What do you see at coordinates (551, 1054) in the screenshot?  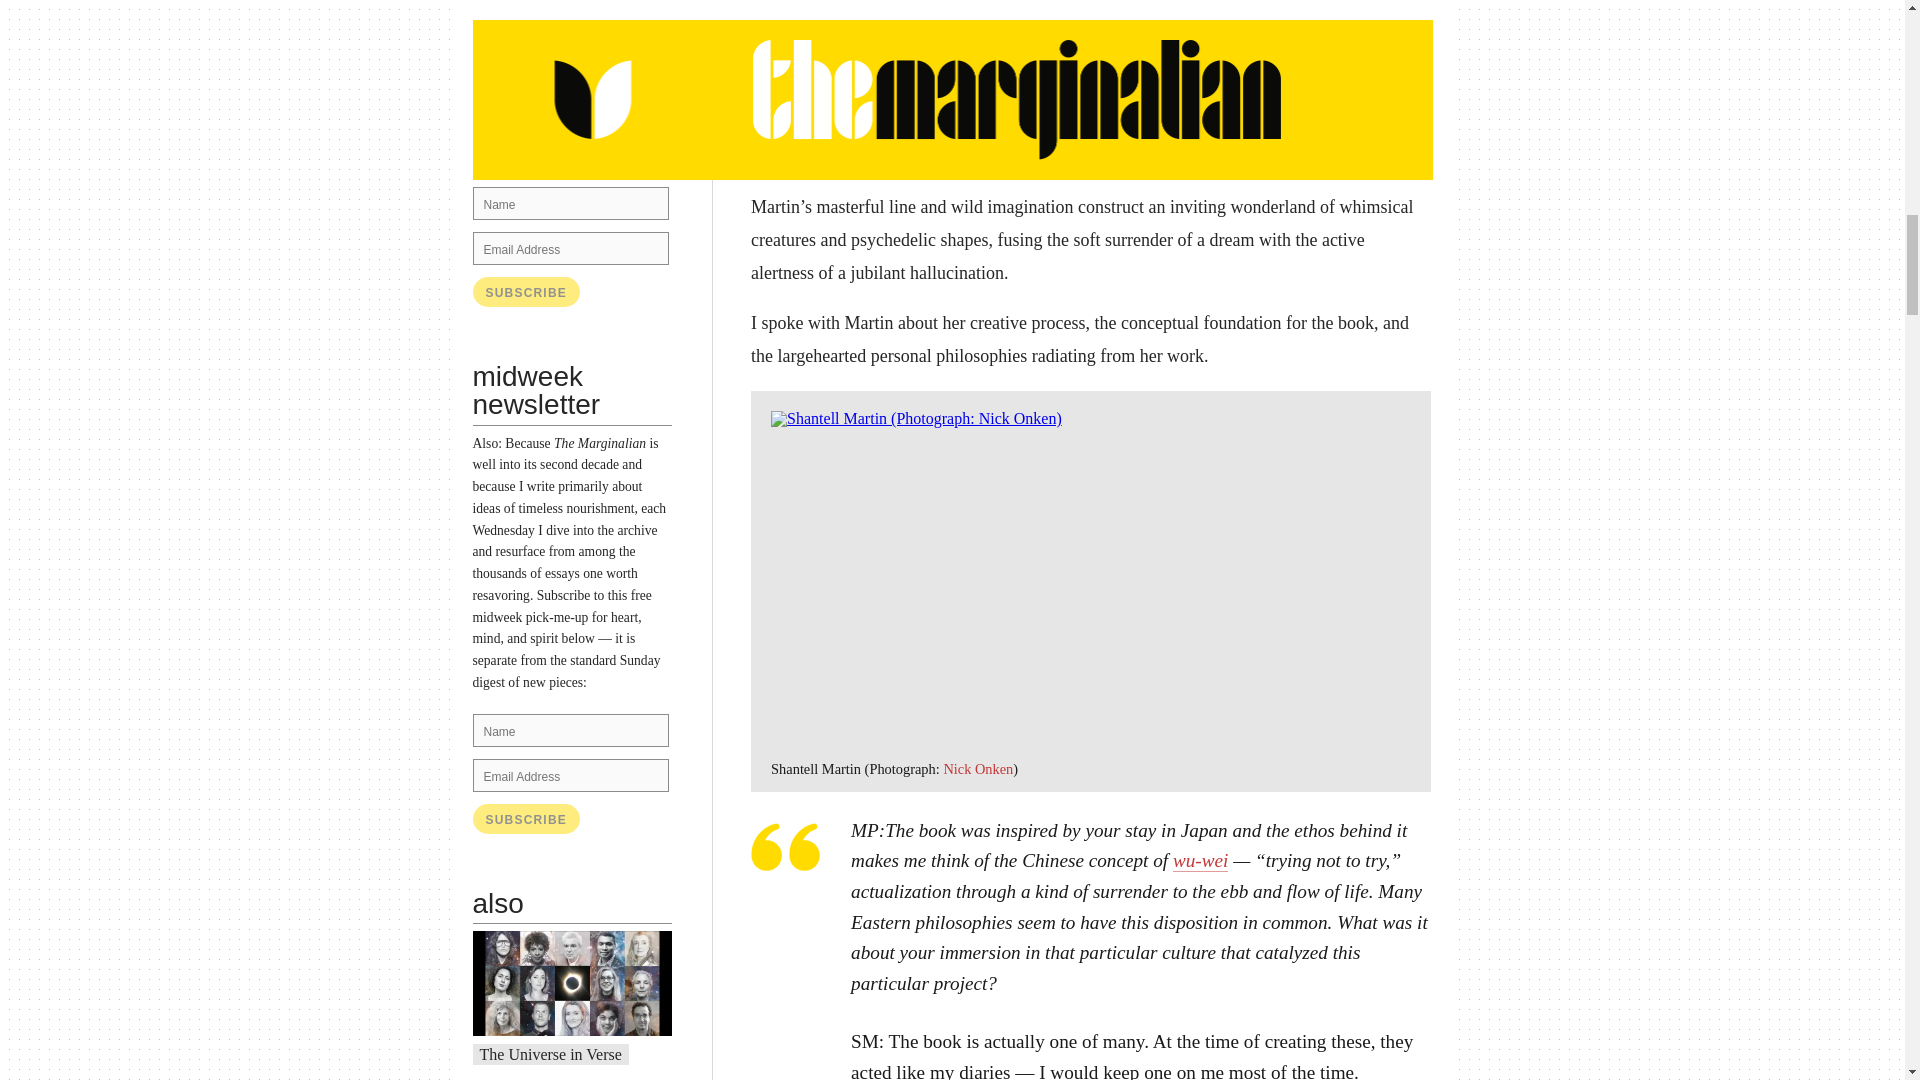 I see `The Universe in Verse` at bounding box center [551, 1054].